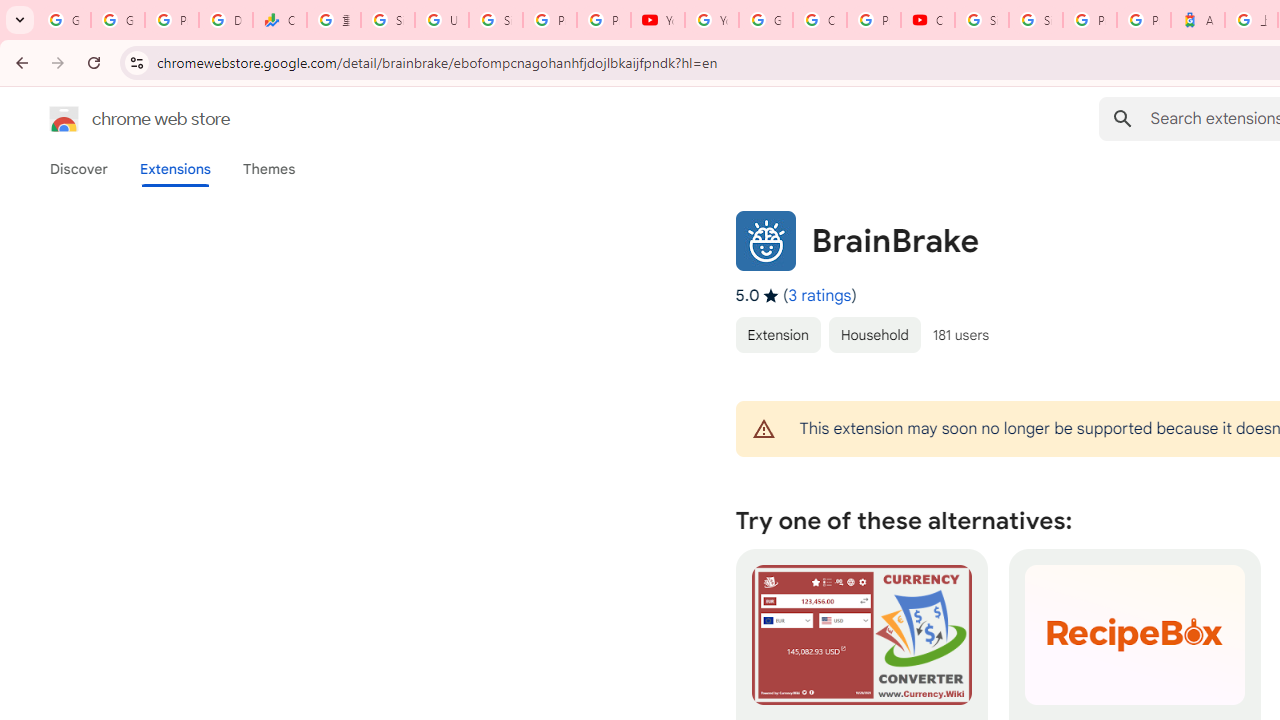  What do you see at coordinates (820, 296) in the screenshot?
I see `3 ratings` at bounding box center [820, 296].